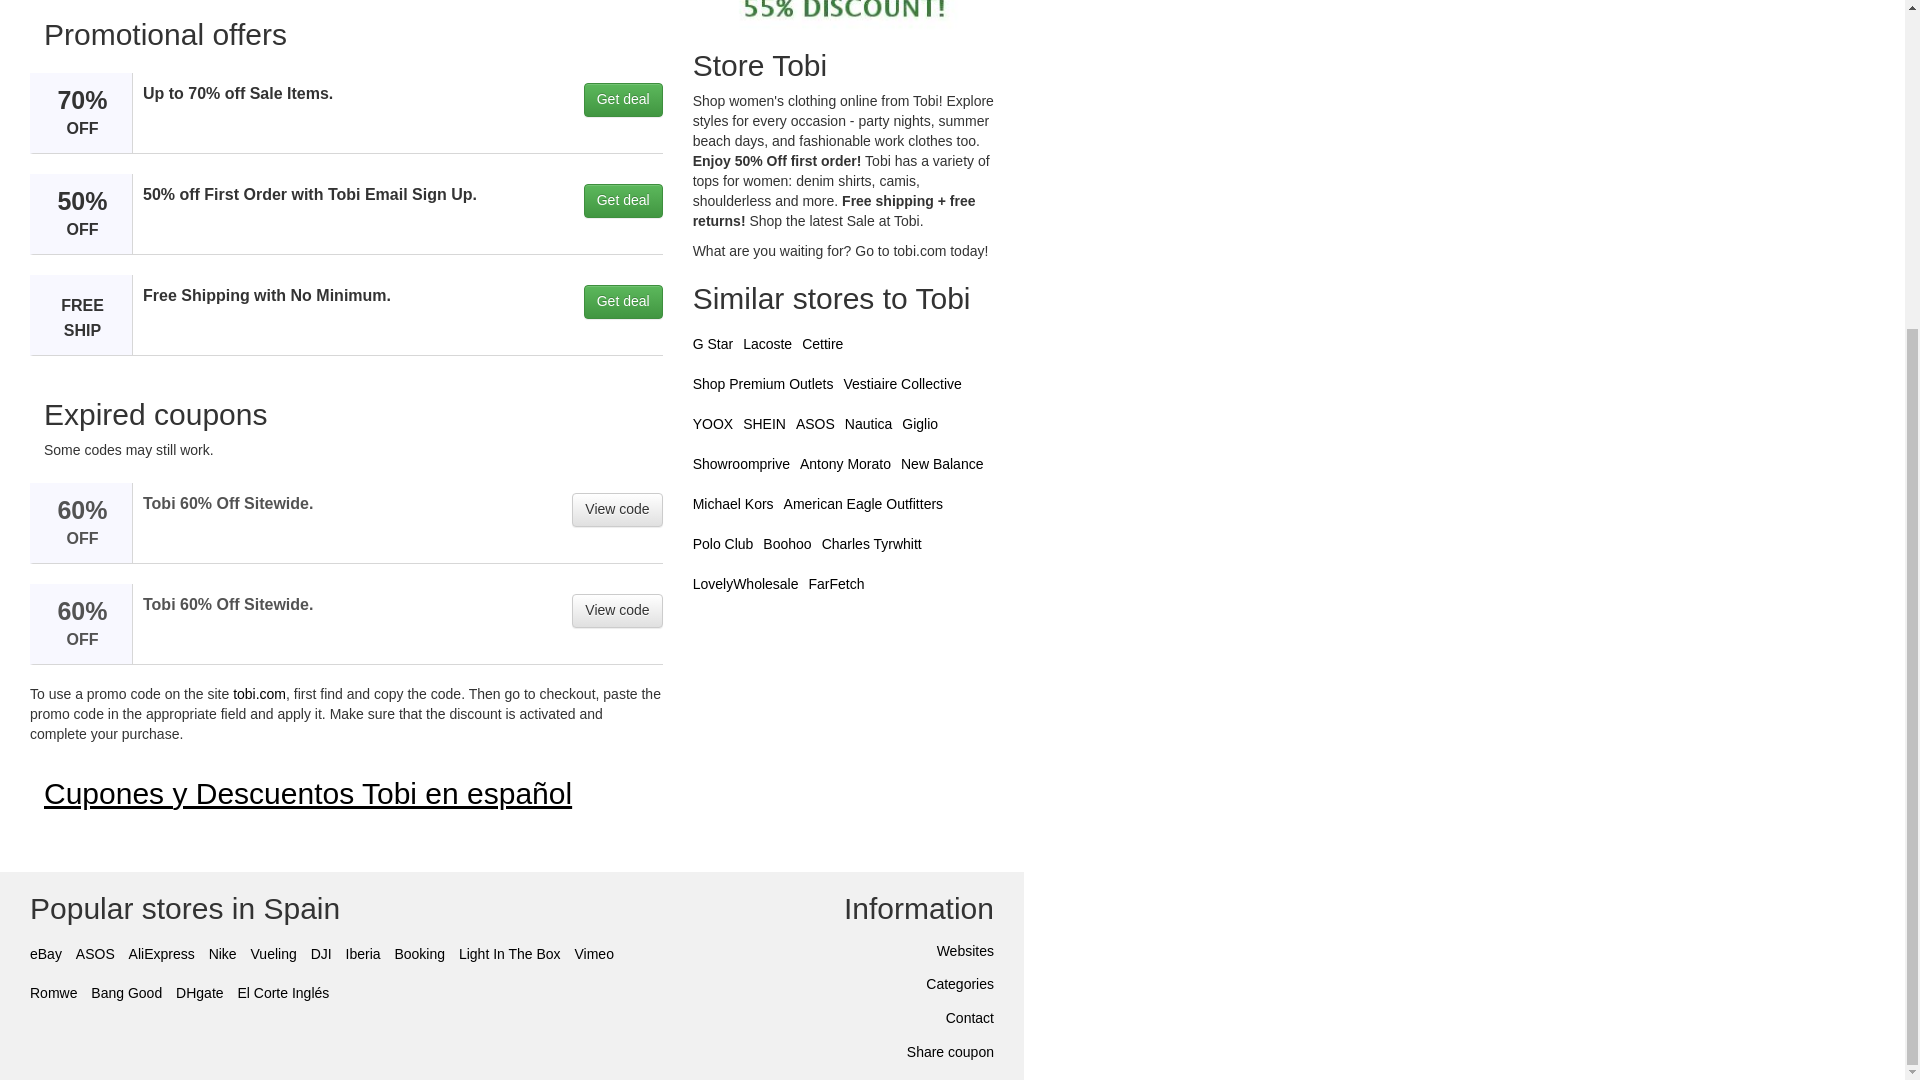 Image resolution: width=1920 pixels, height=1080 pixels. Describe the element at coordinates (764, 424) in the screenshot. I see `SHEIN` at that location.